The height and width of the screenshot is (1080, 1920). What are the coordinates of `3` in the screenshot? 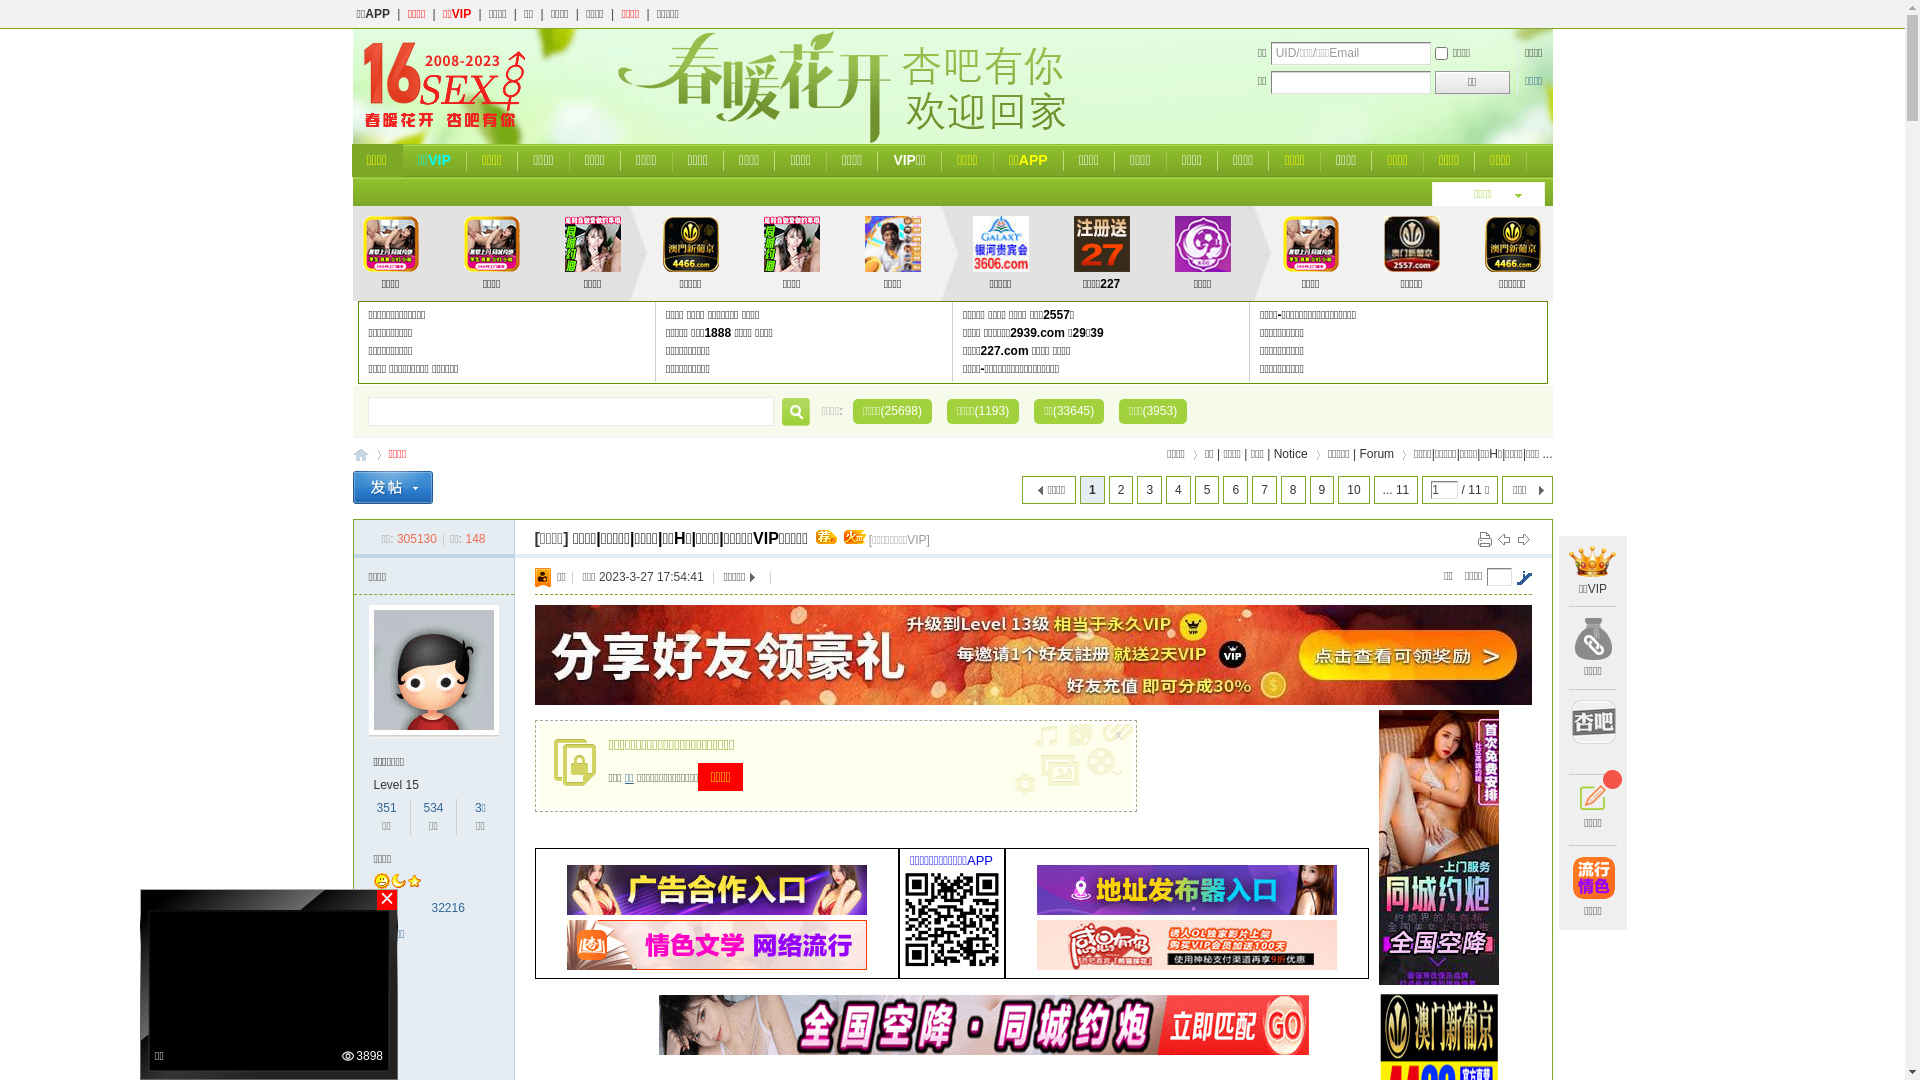 It's located at (1150, 490).